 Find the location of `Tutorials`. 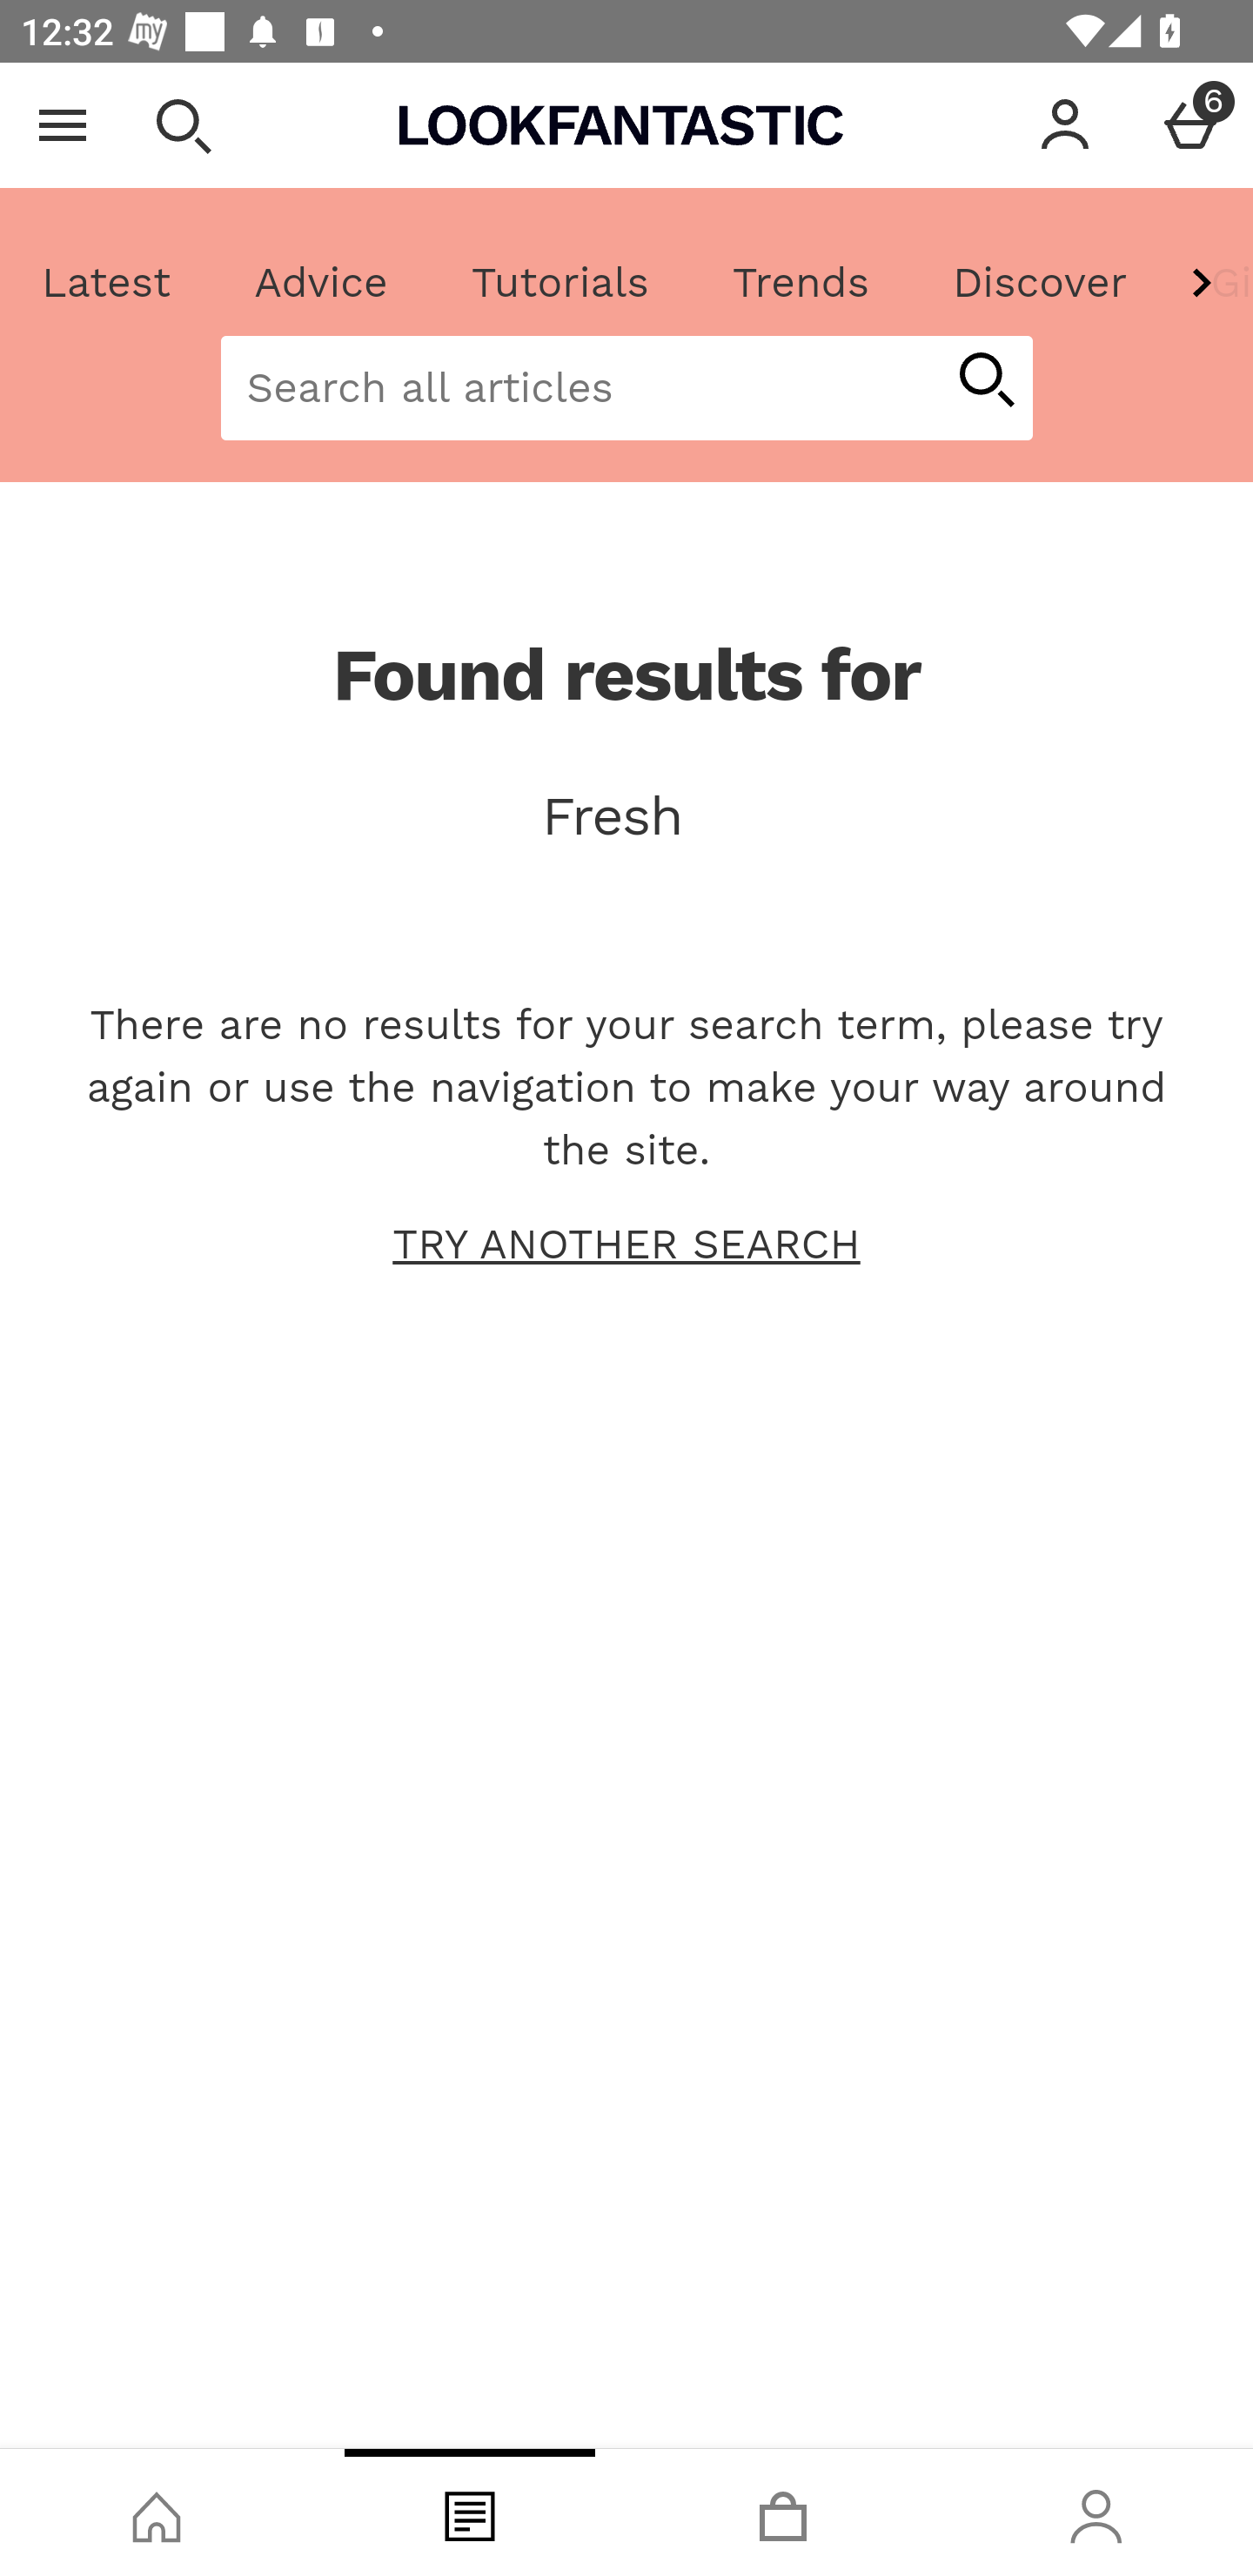

Tutorials is located at coordinates (559, 283).